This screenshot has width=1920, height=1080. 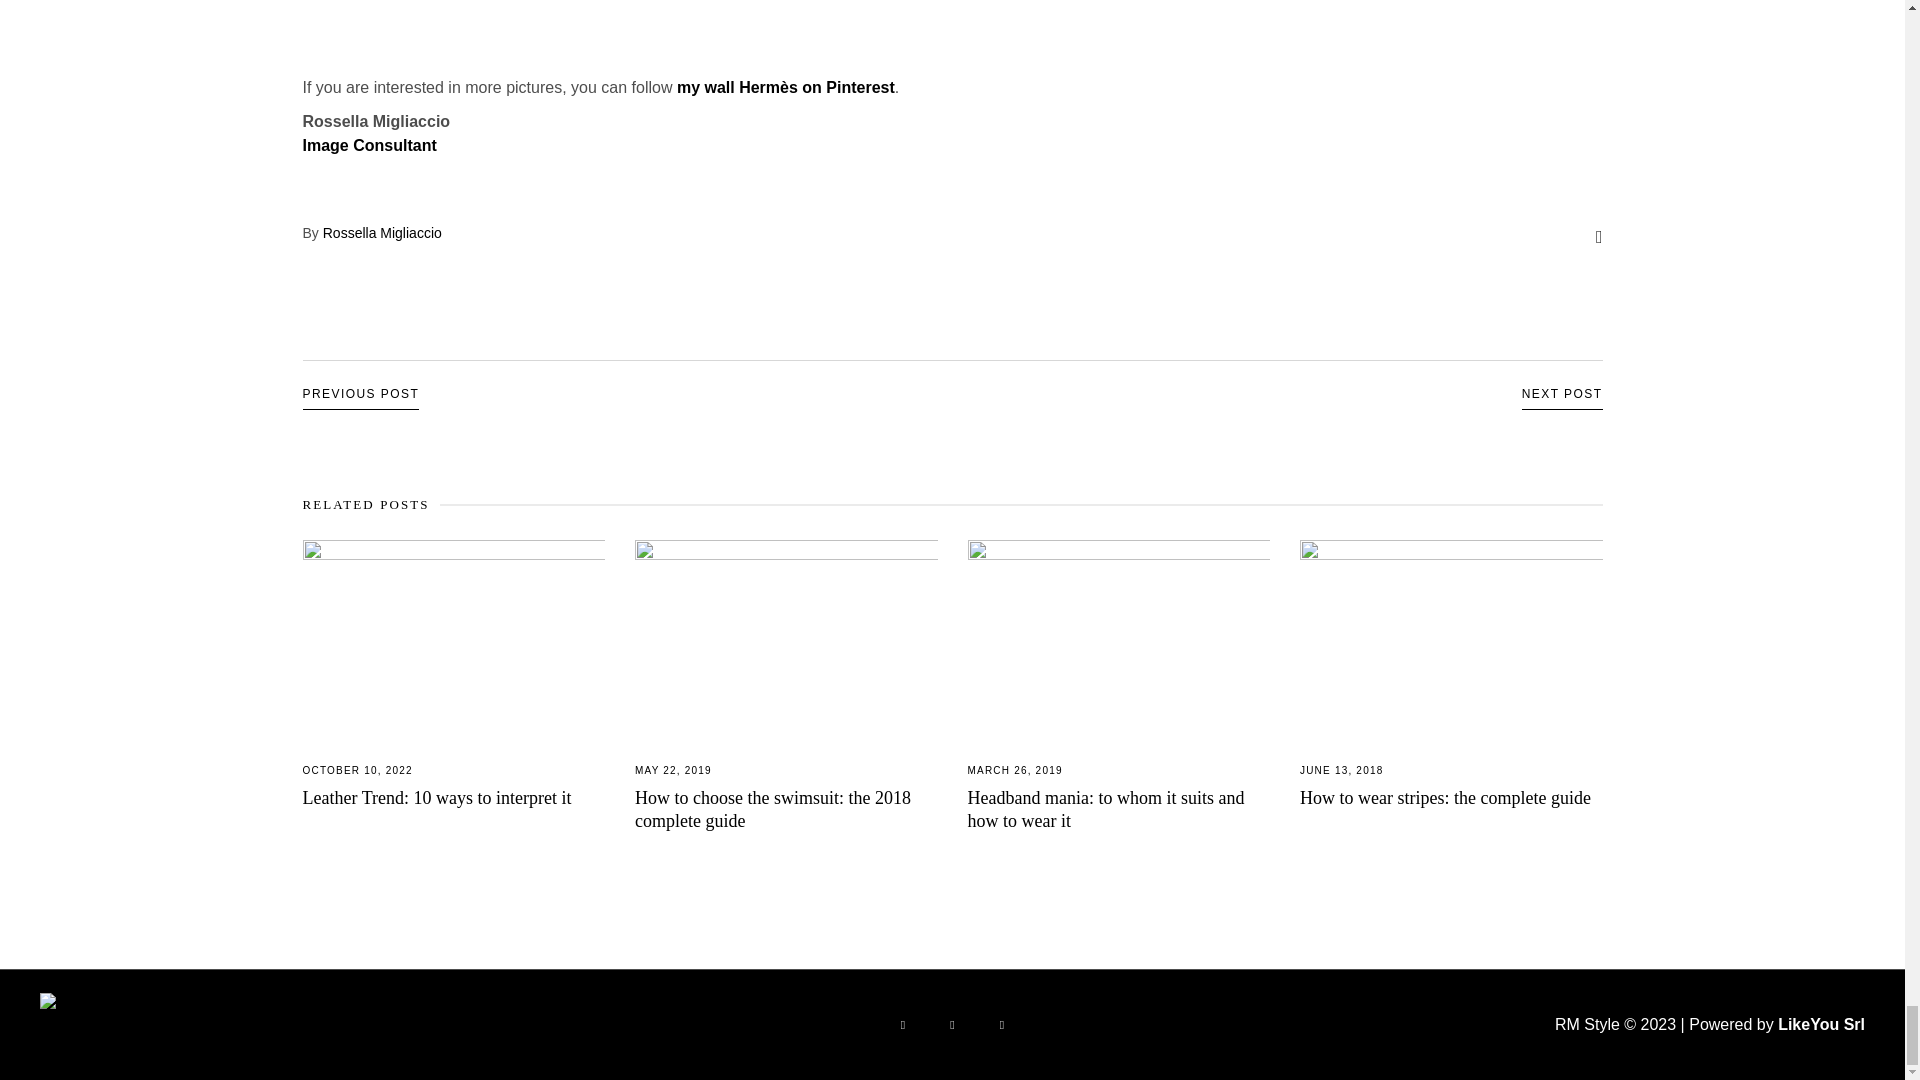 I want to click on Headband mania: to whom it suits and how to wear it, so click(x=1106, y=809).